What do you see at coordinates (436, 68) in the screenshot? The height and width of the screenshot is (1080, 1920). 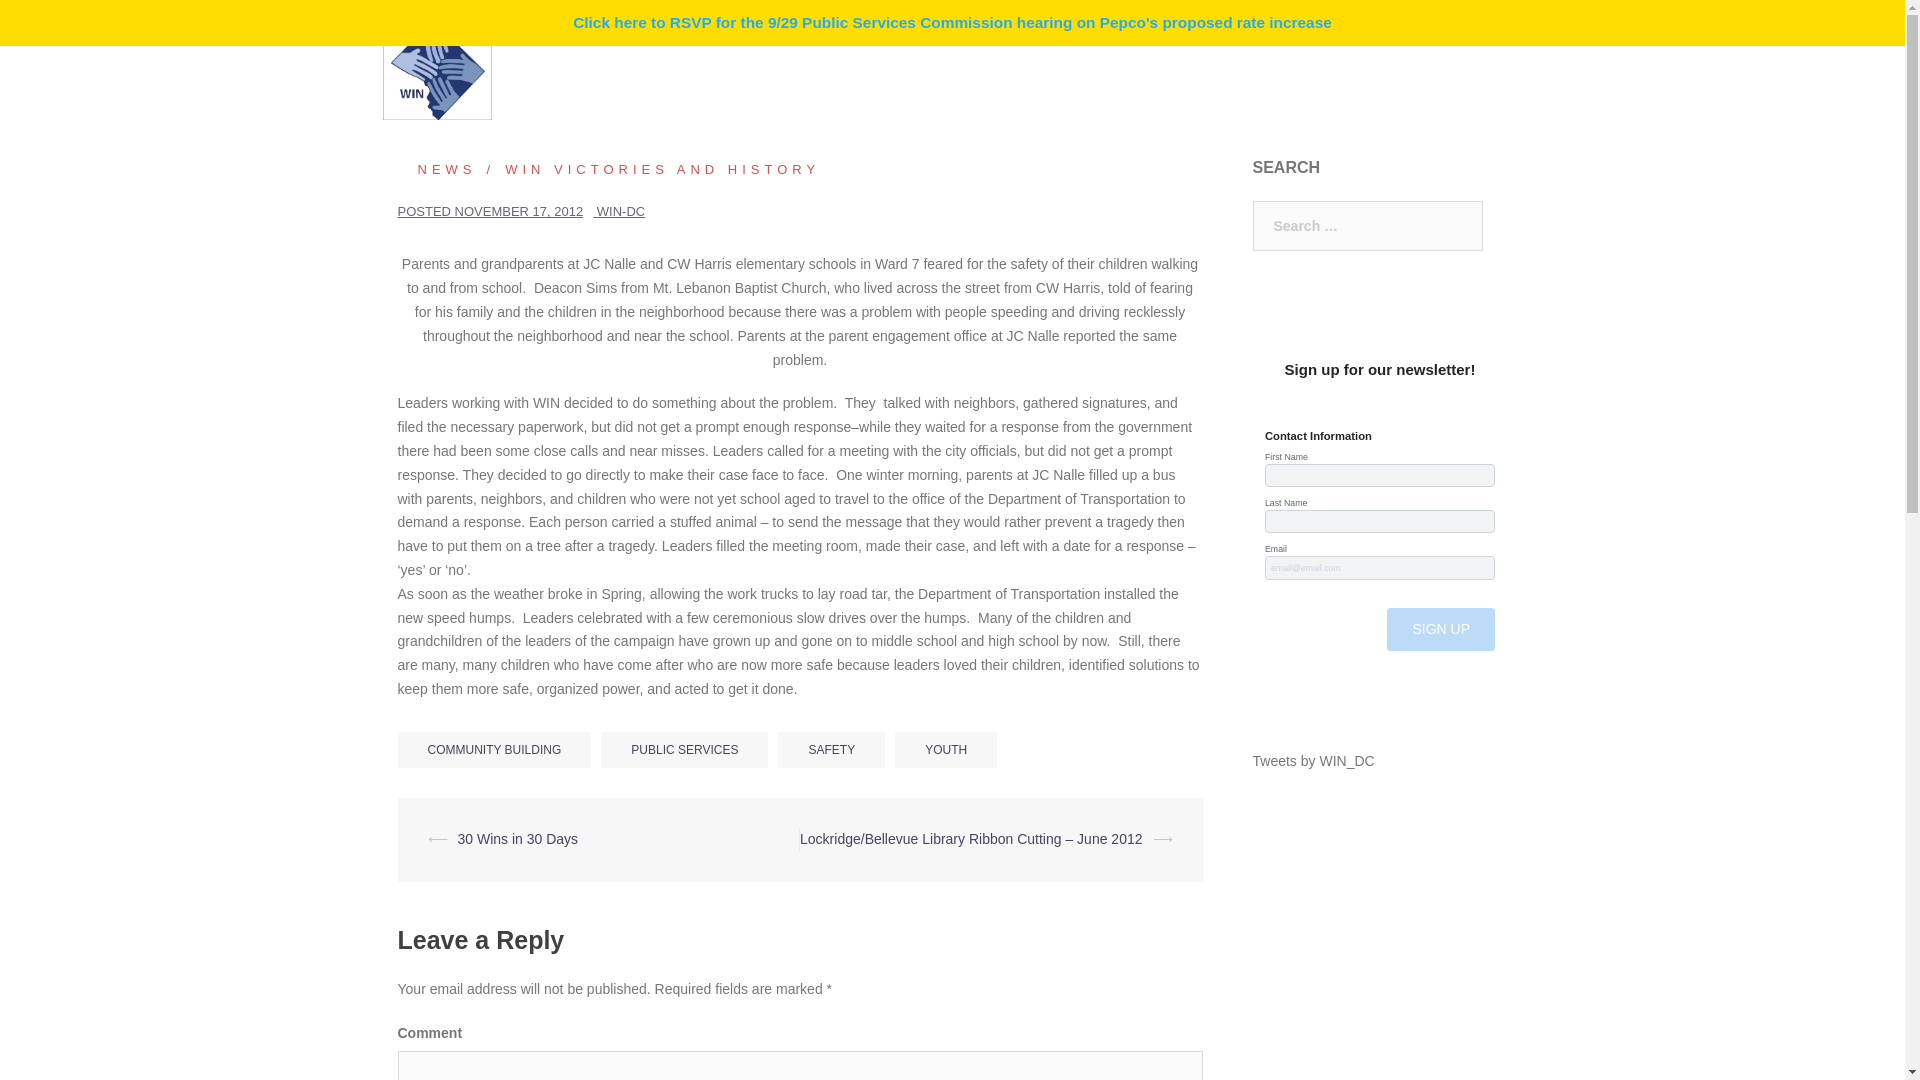 I see `Washington Interfaith Network` at bounding box center [436, 68].